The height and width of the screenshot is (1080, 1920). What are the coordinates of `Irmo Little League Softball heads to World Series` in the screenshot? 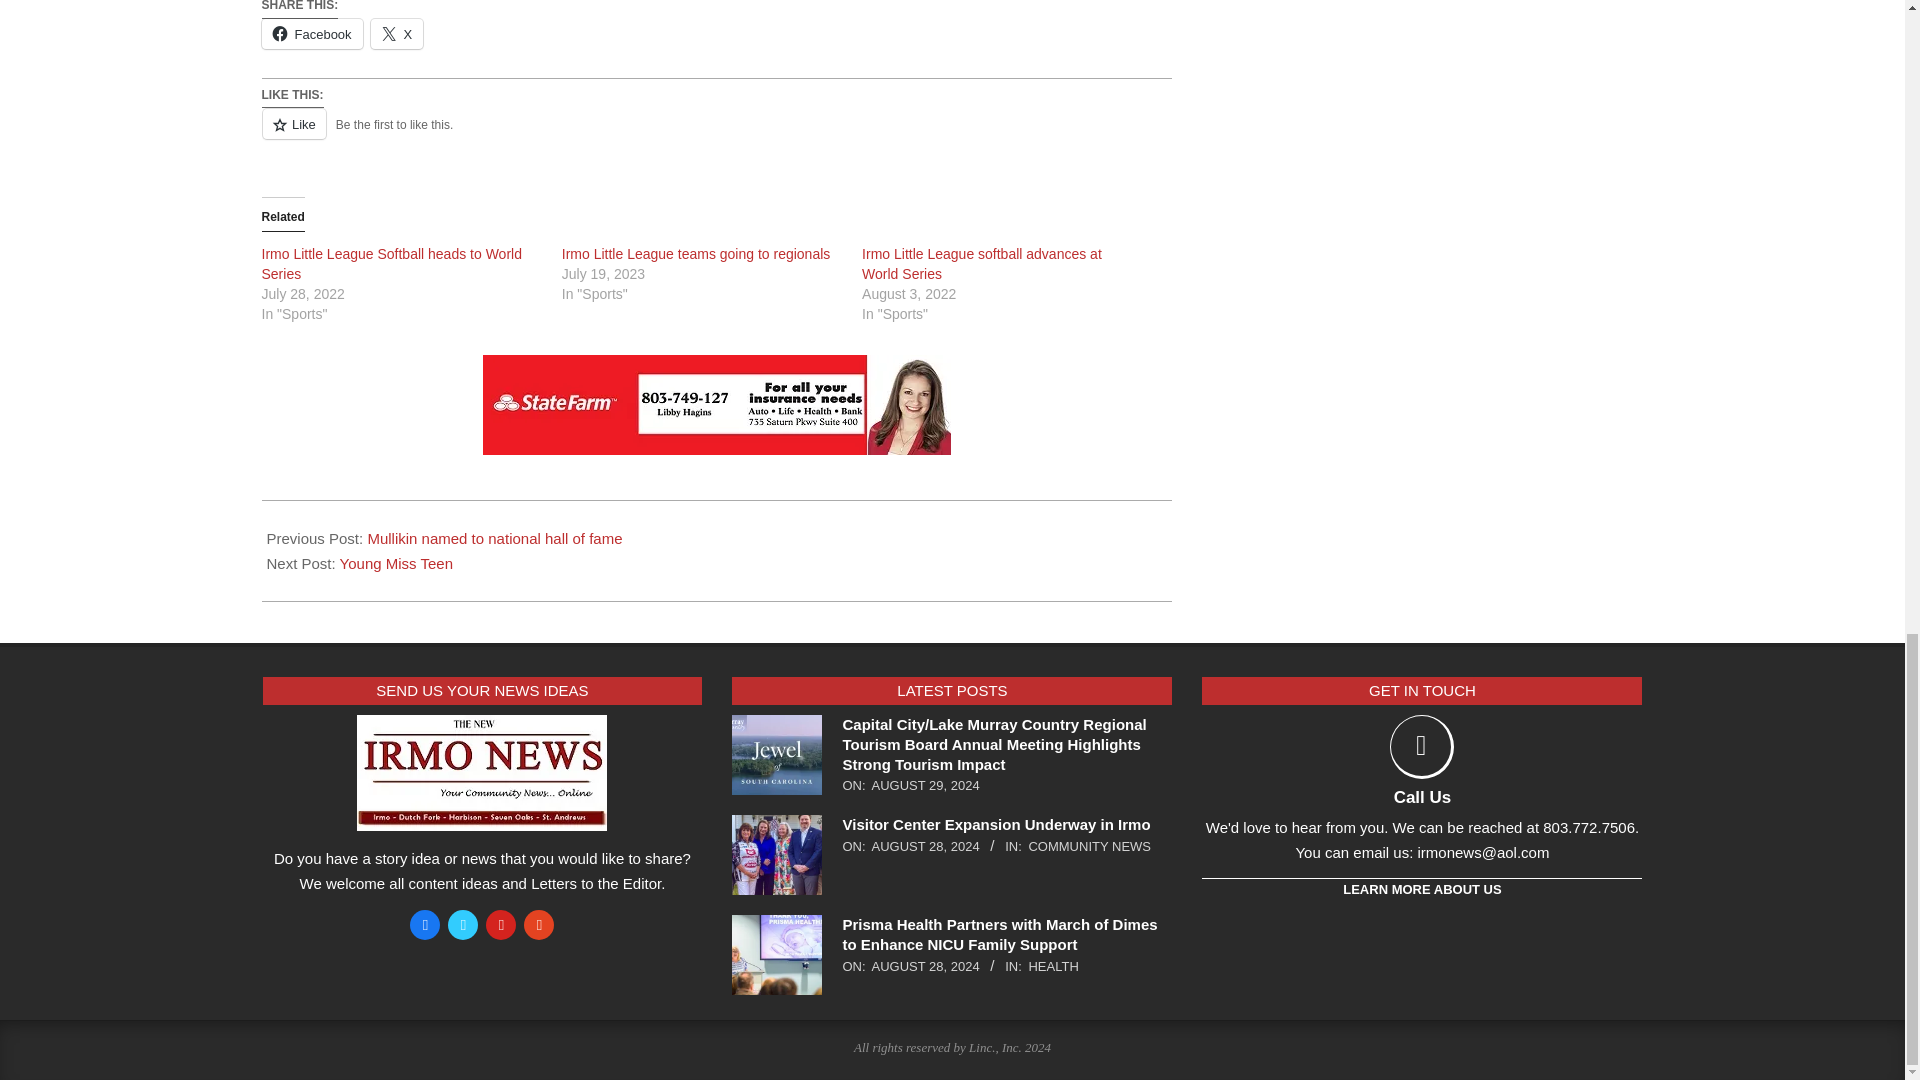 It's located at (392, 264).